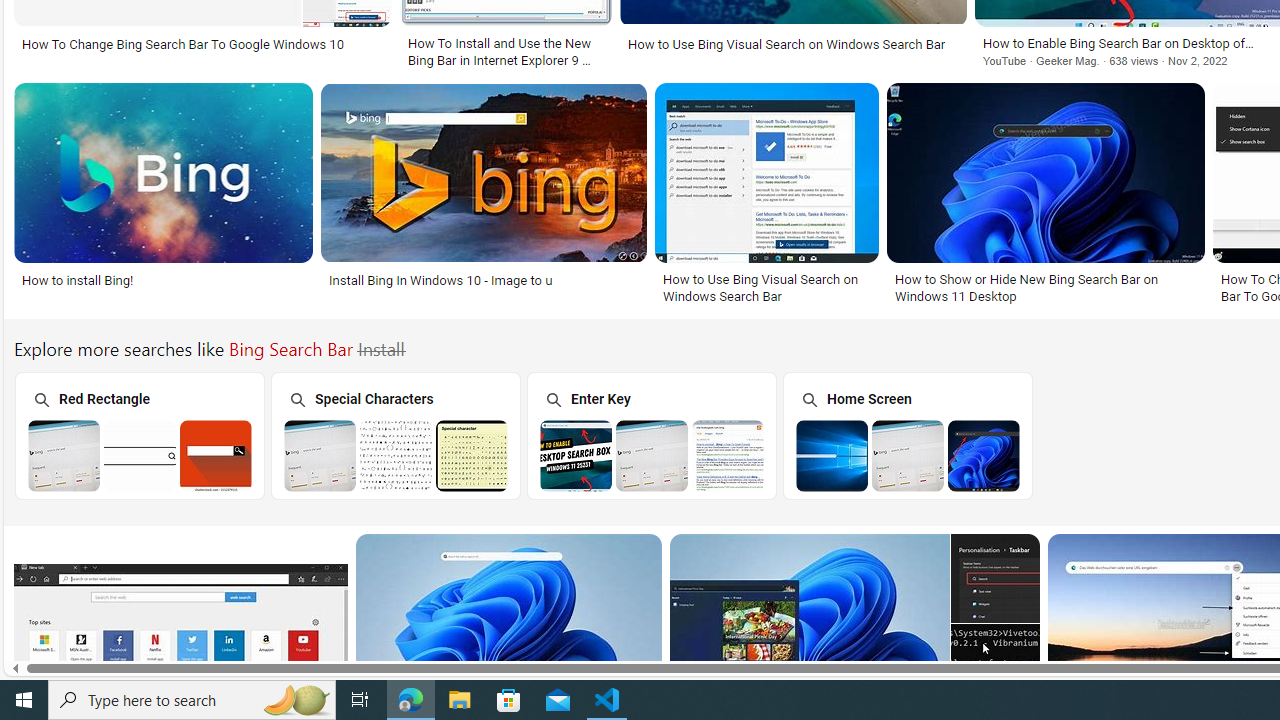 This screenshot has width=1280, height=720. I want to click on Bing Search Bar On Home Screen Home Screen, so click(907, 435).